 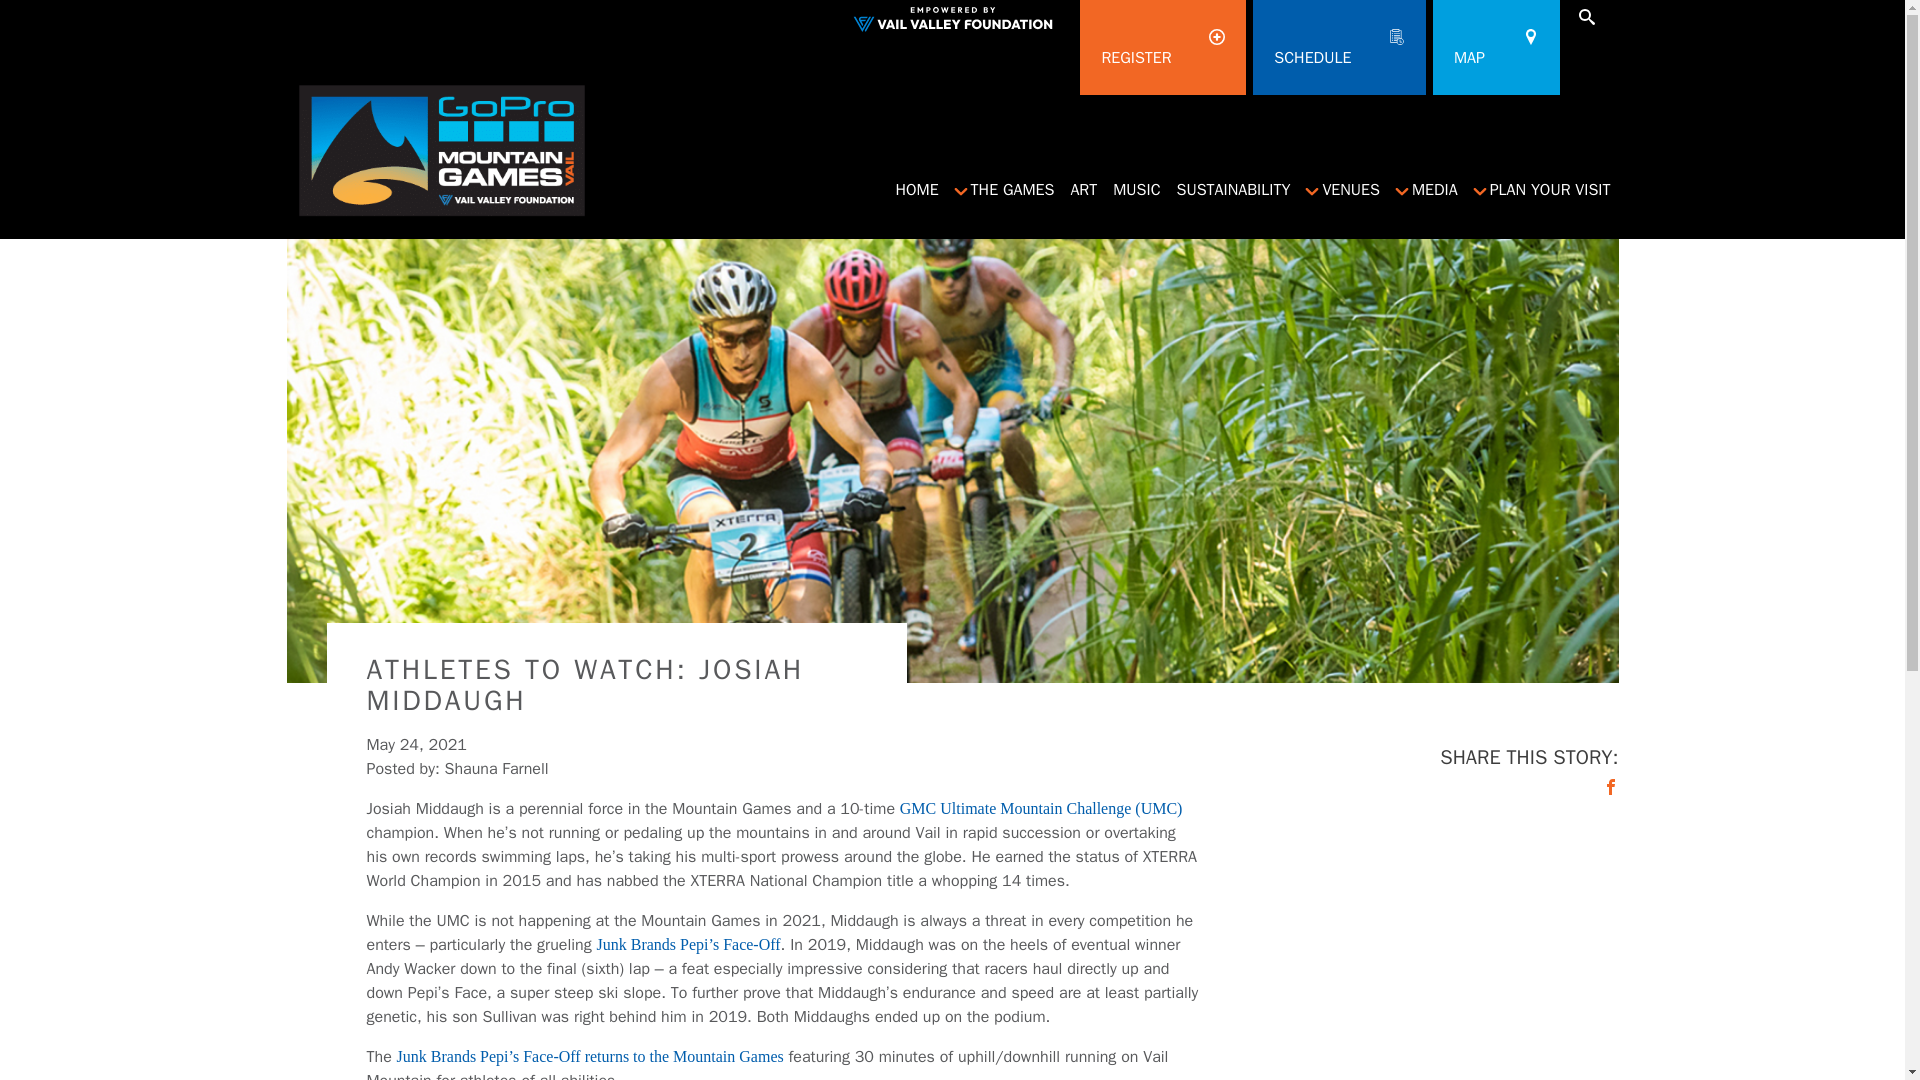 I want to click on SCHEDULE, so click(x=1162, y=48).